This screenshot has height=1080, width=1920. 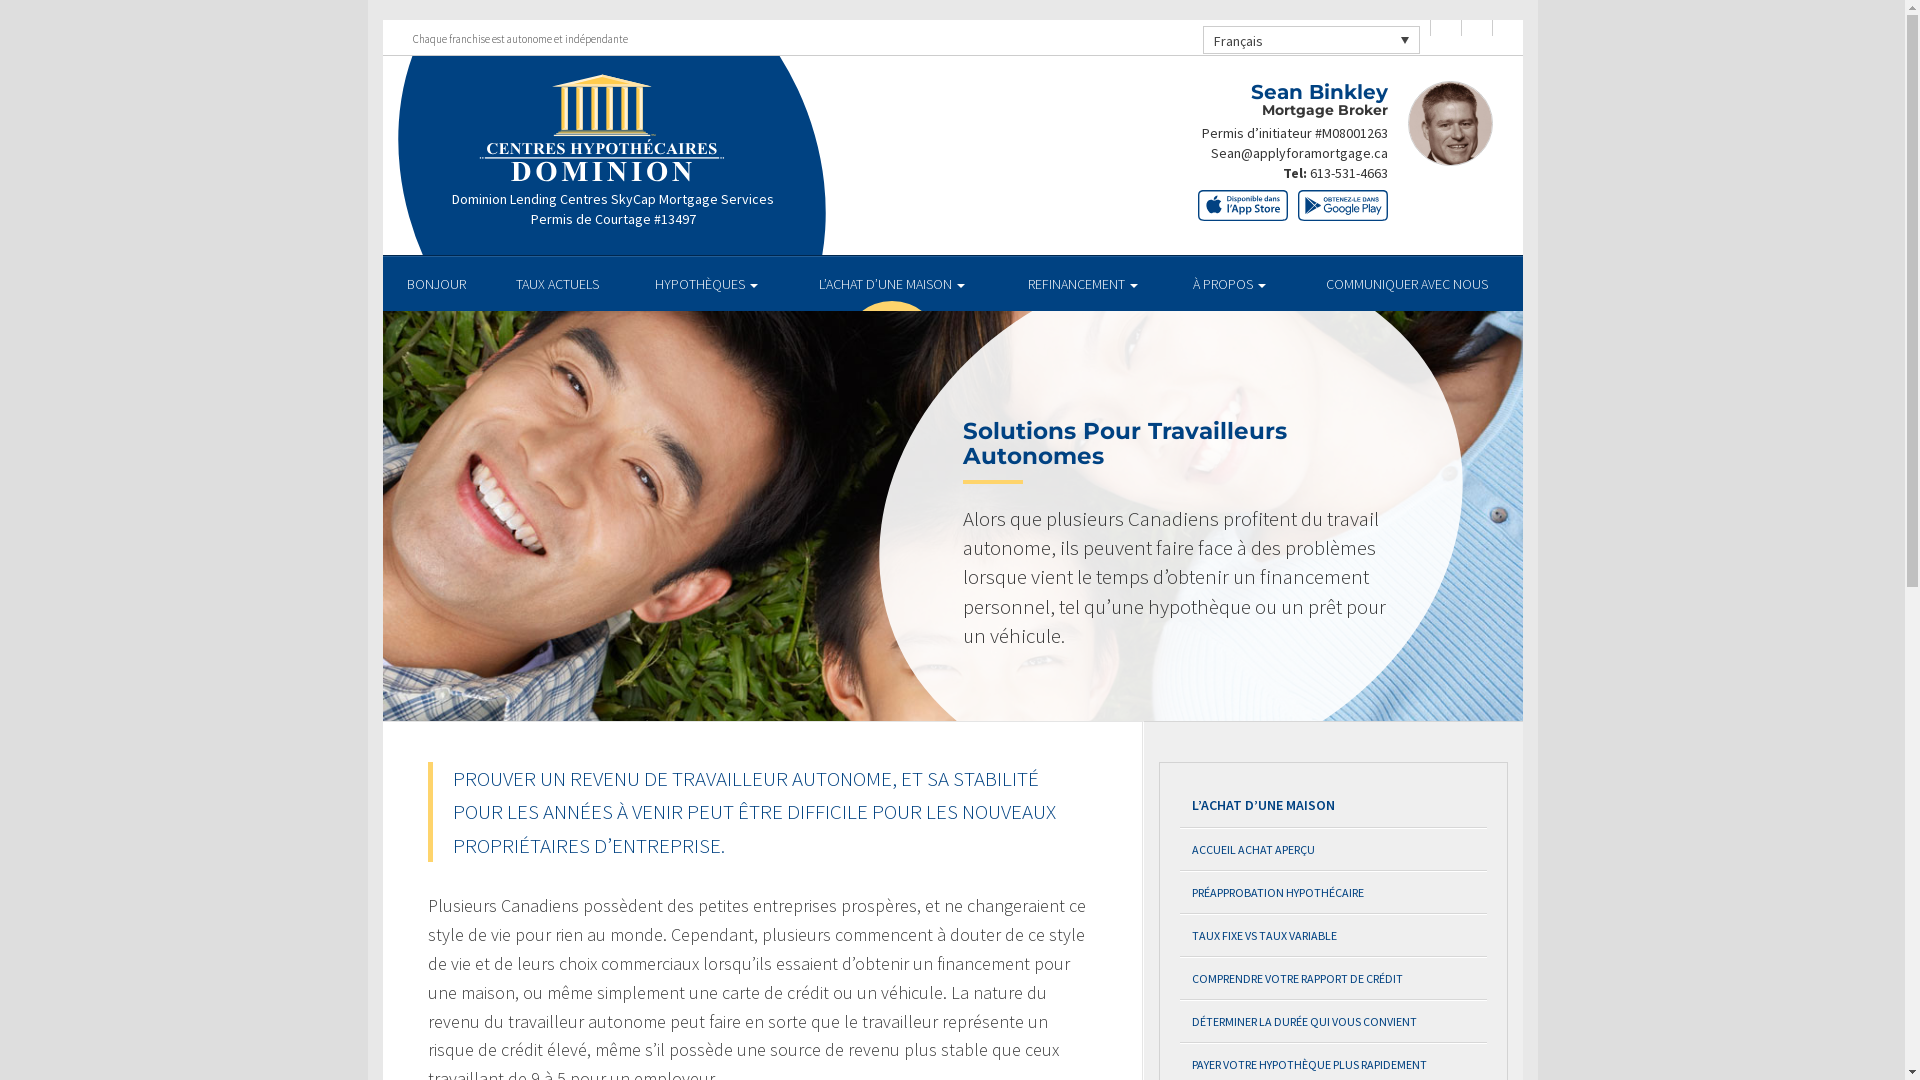 What do you see at coordinates (1349, 173) in the screenshot?
I see `613-531-4663` at bounding box center [1349, 173].